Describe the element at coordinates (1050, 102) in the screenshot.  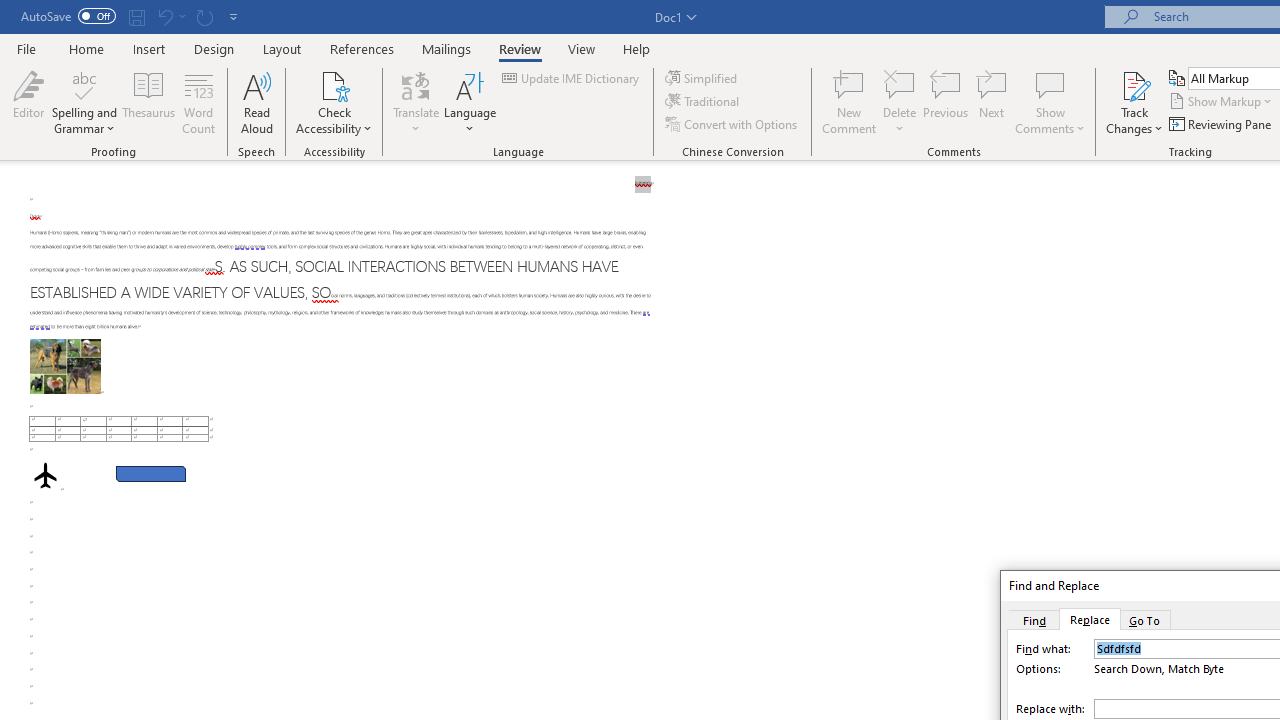
I see `Show Comments` at that location.